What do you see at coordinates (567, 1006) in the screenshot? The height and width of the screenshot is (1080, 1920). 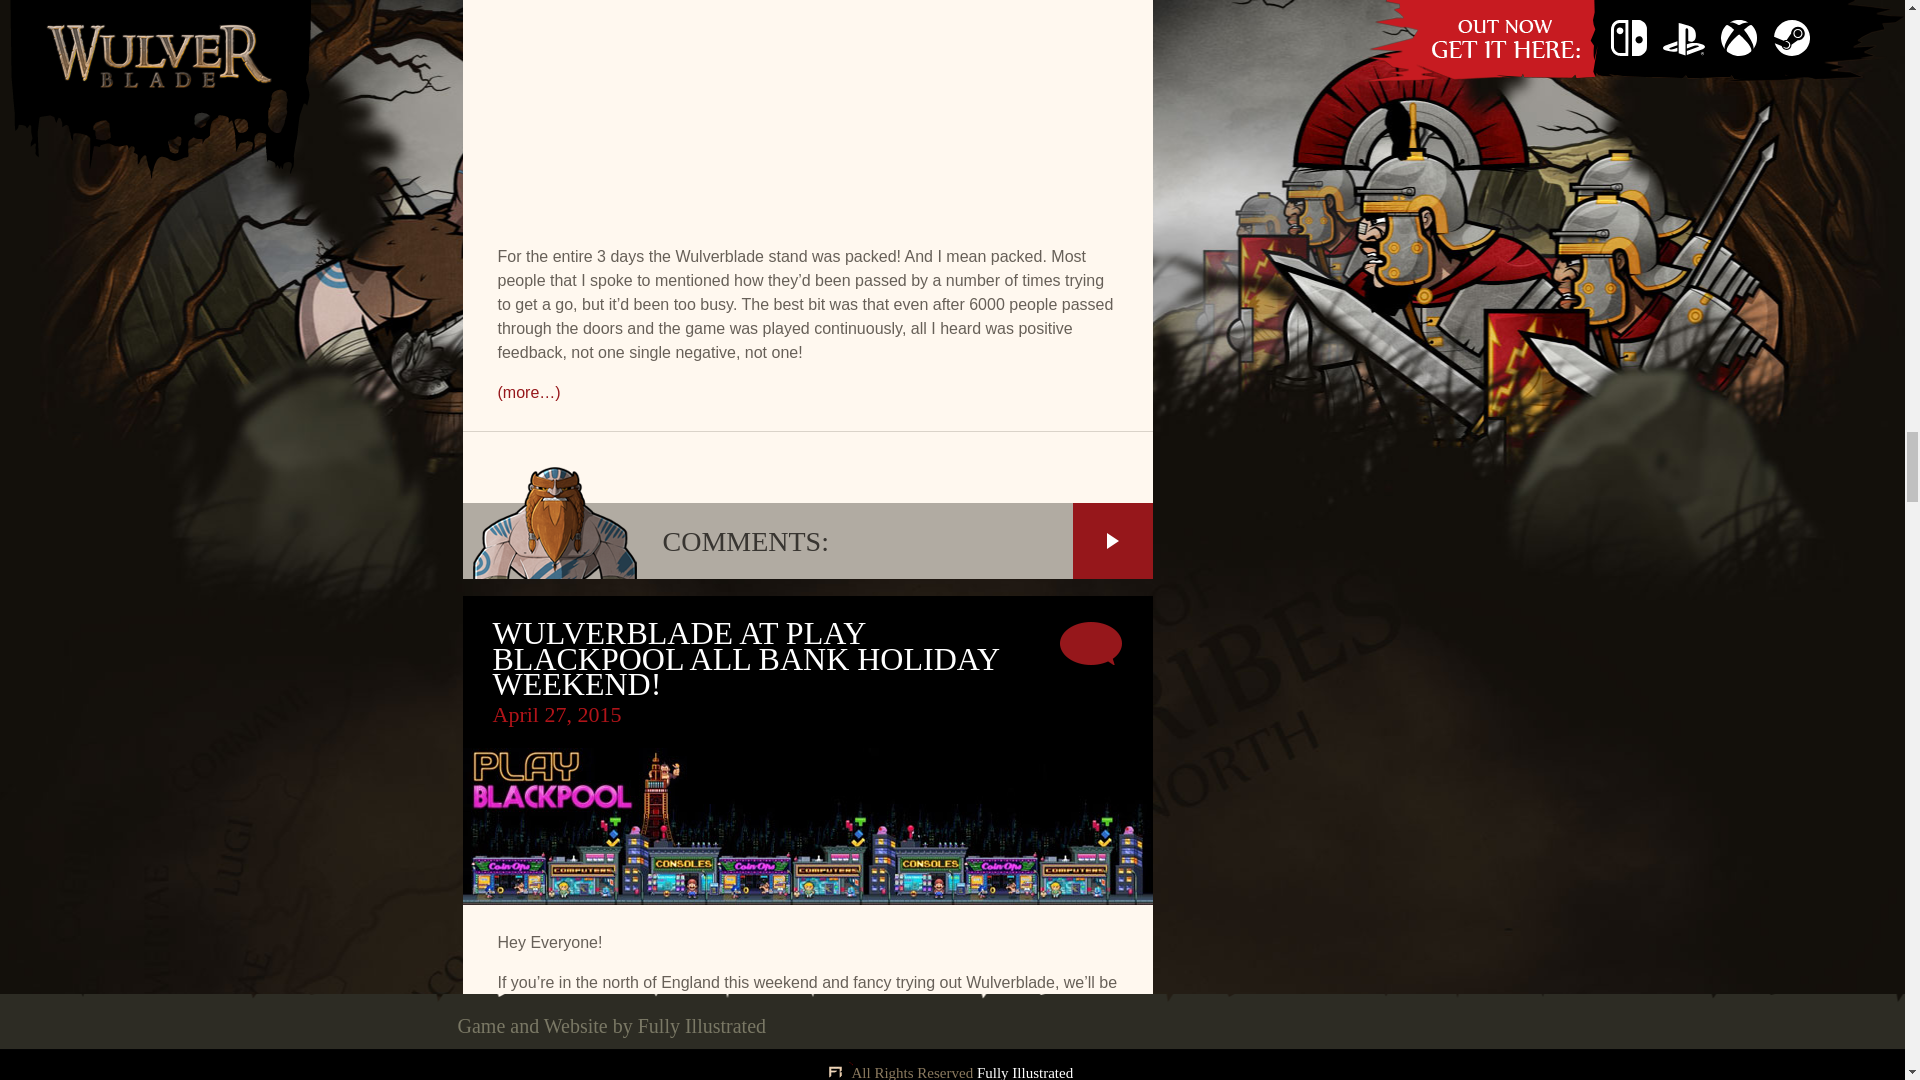 I see `play blackpool` at bounding box center [567, 1006].